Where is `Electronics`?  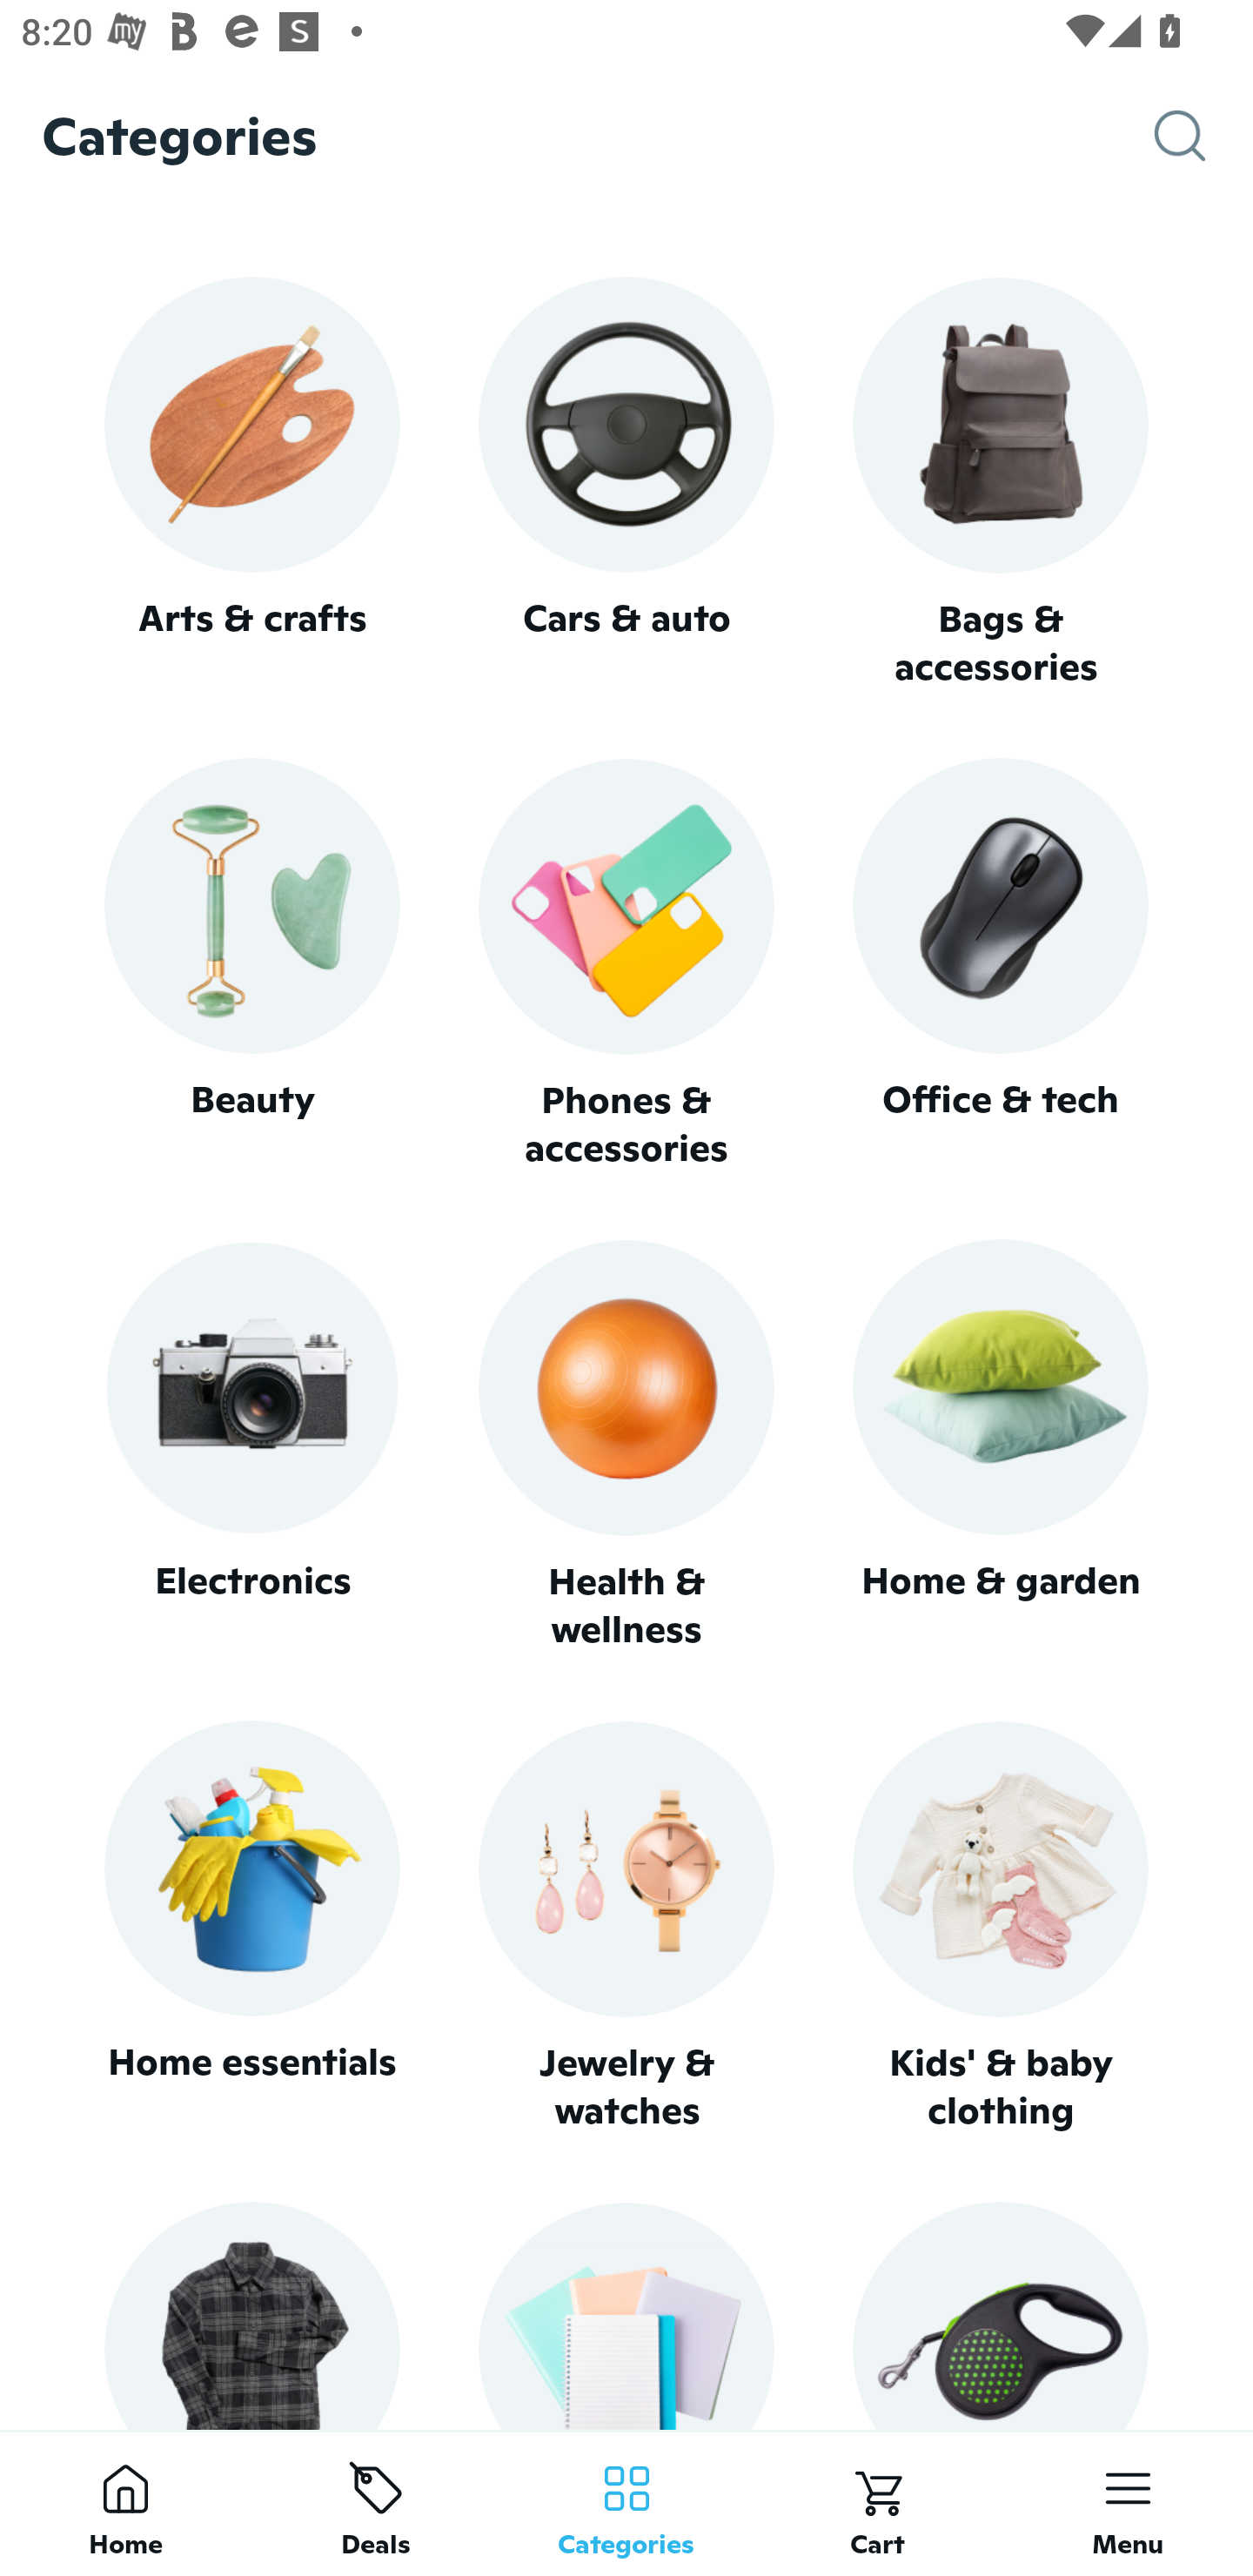
Electronics is located at coordinates (251, 1446).